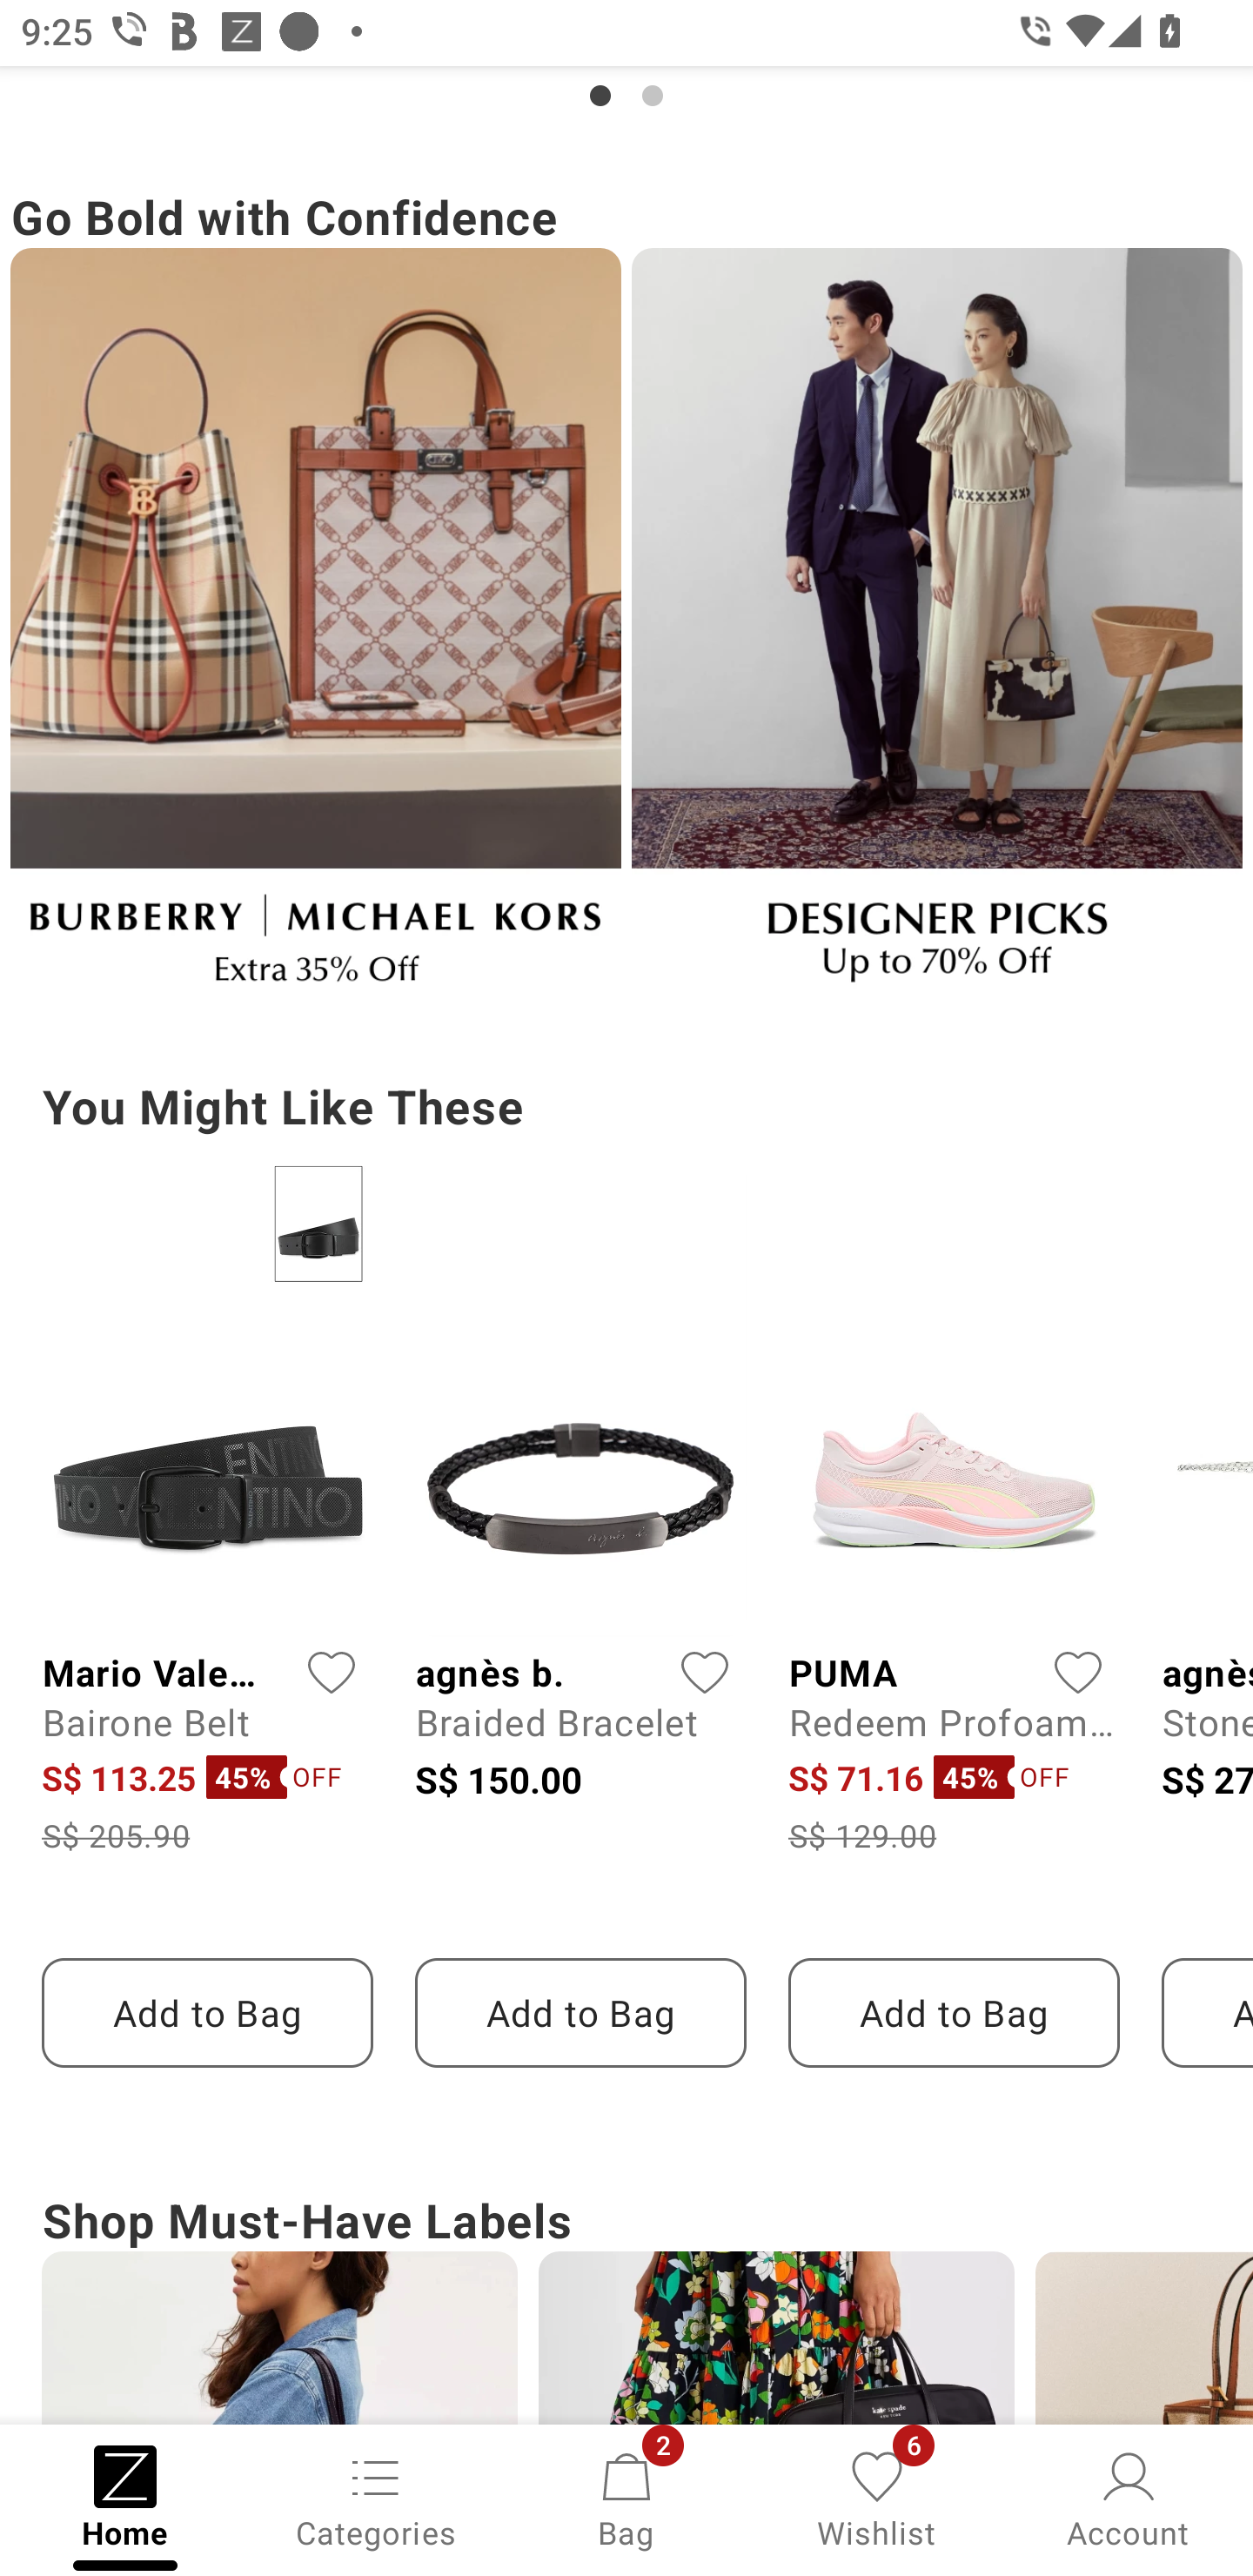 Image resolution: width=1253 pixels, height=2576 pixels. Describe the element at coordinates (376, 2498) in the screenshot. I see `Categories` at that location.